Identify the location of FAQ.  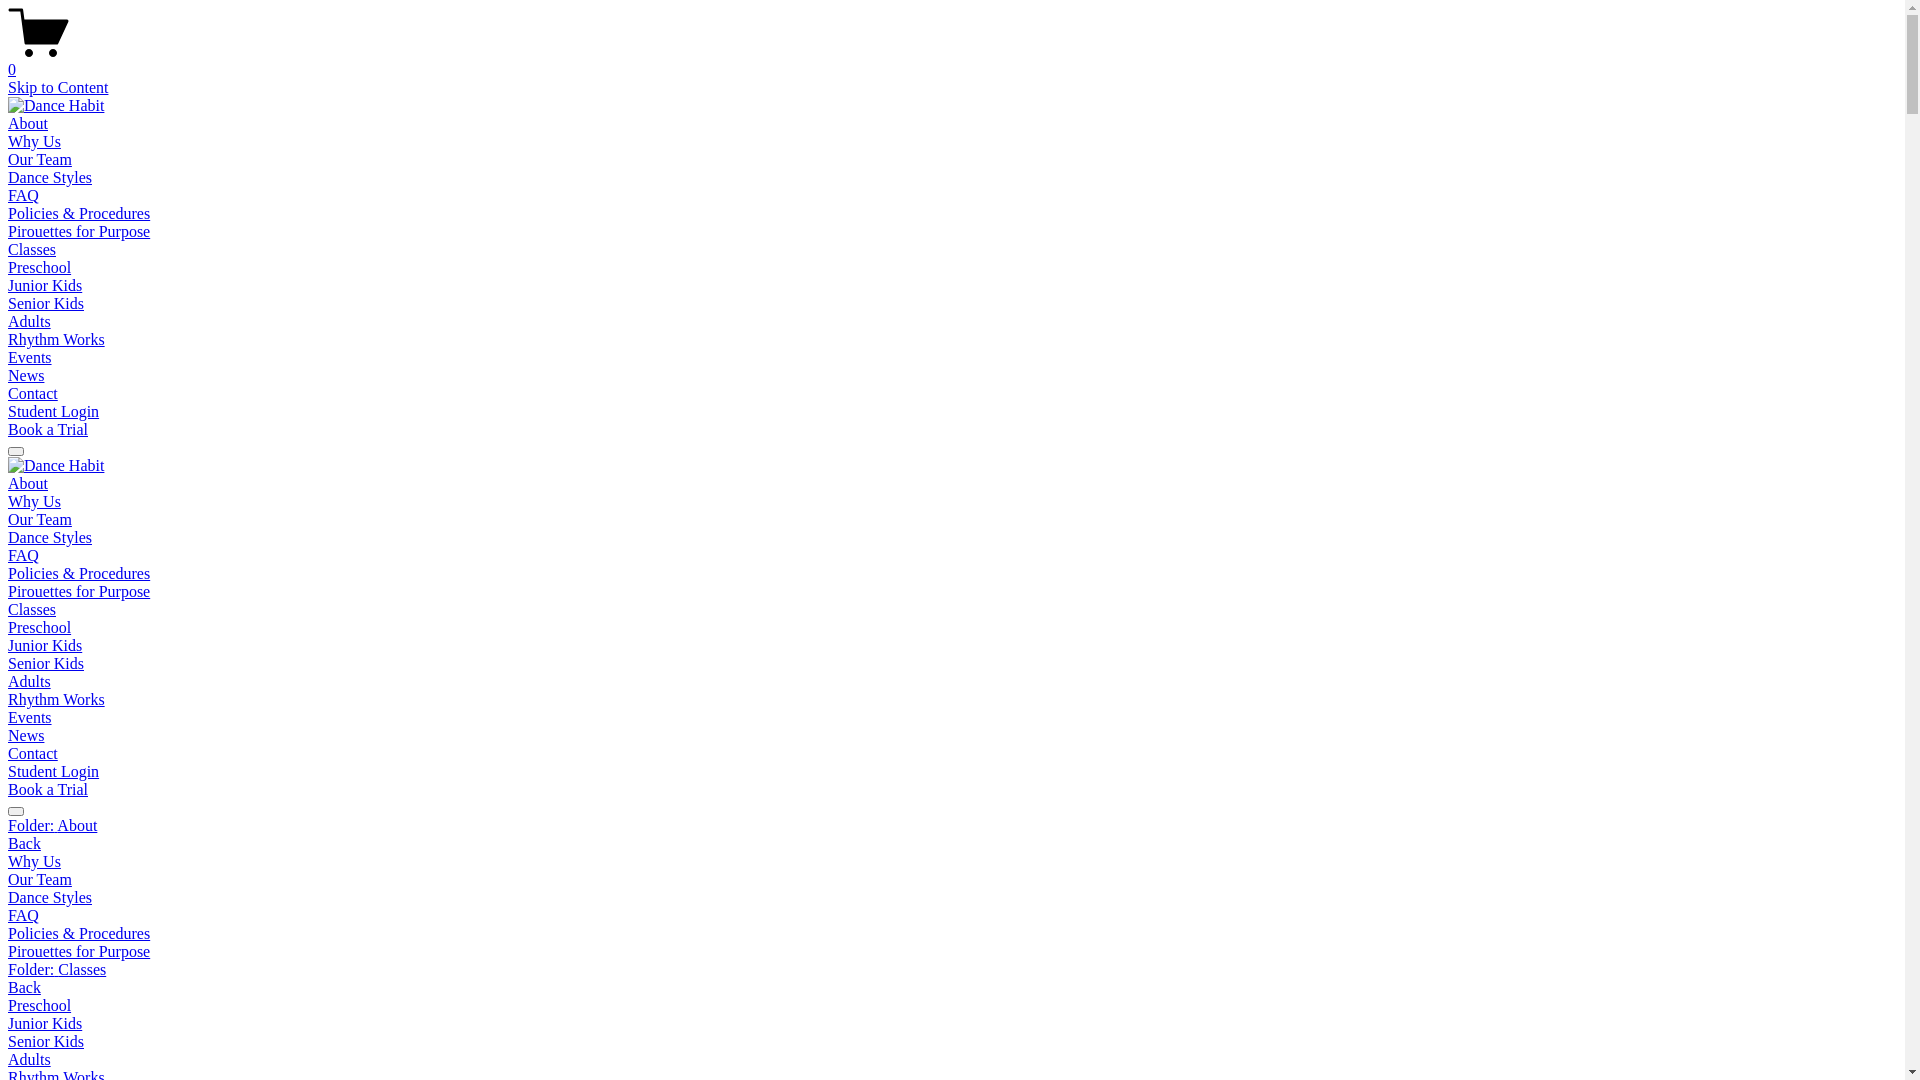
(24, 556).